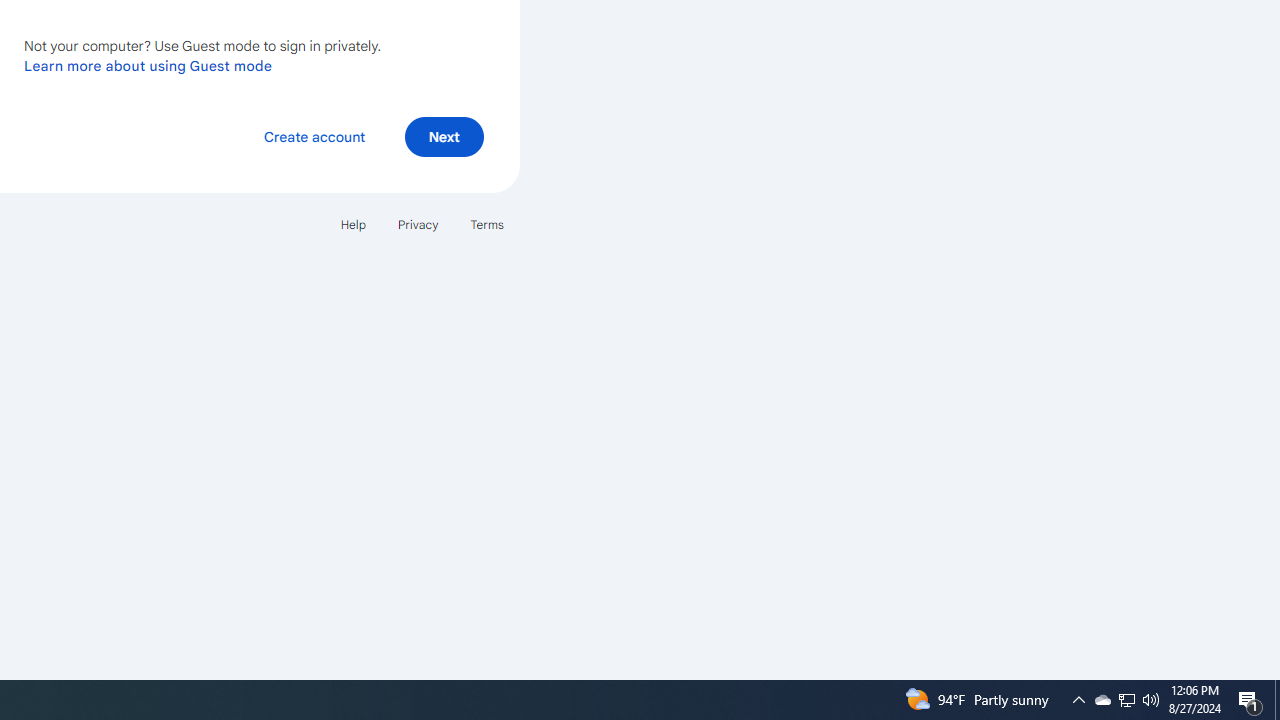 The width and height of the screenshot is (1280, 720). What do you see at coordinates (352, 224) in the screenshot?
I see `Help` at bounding box center [352, 224].